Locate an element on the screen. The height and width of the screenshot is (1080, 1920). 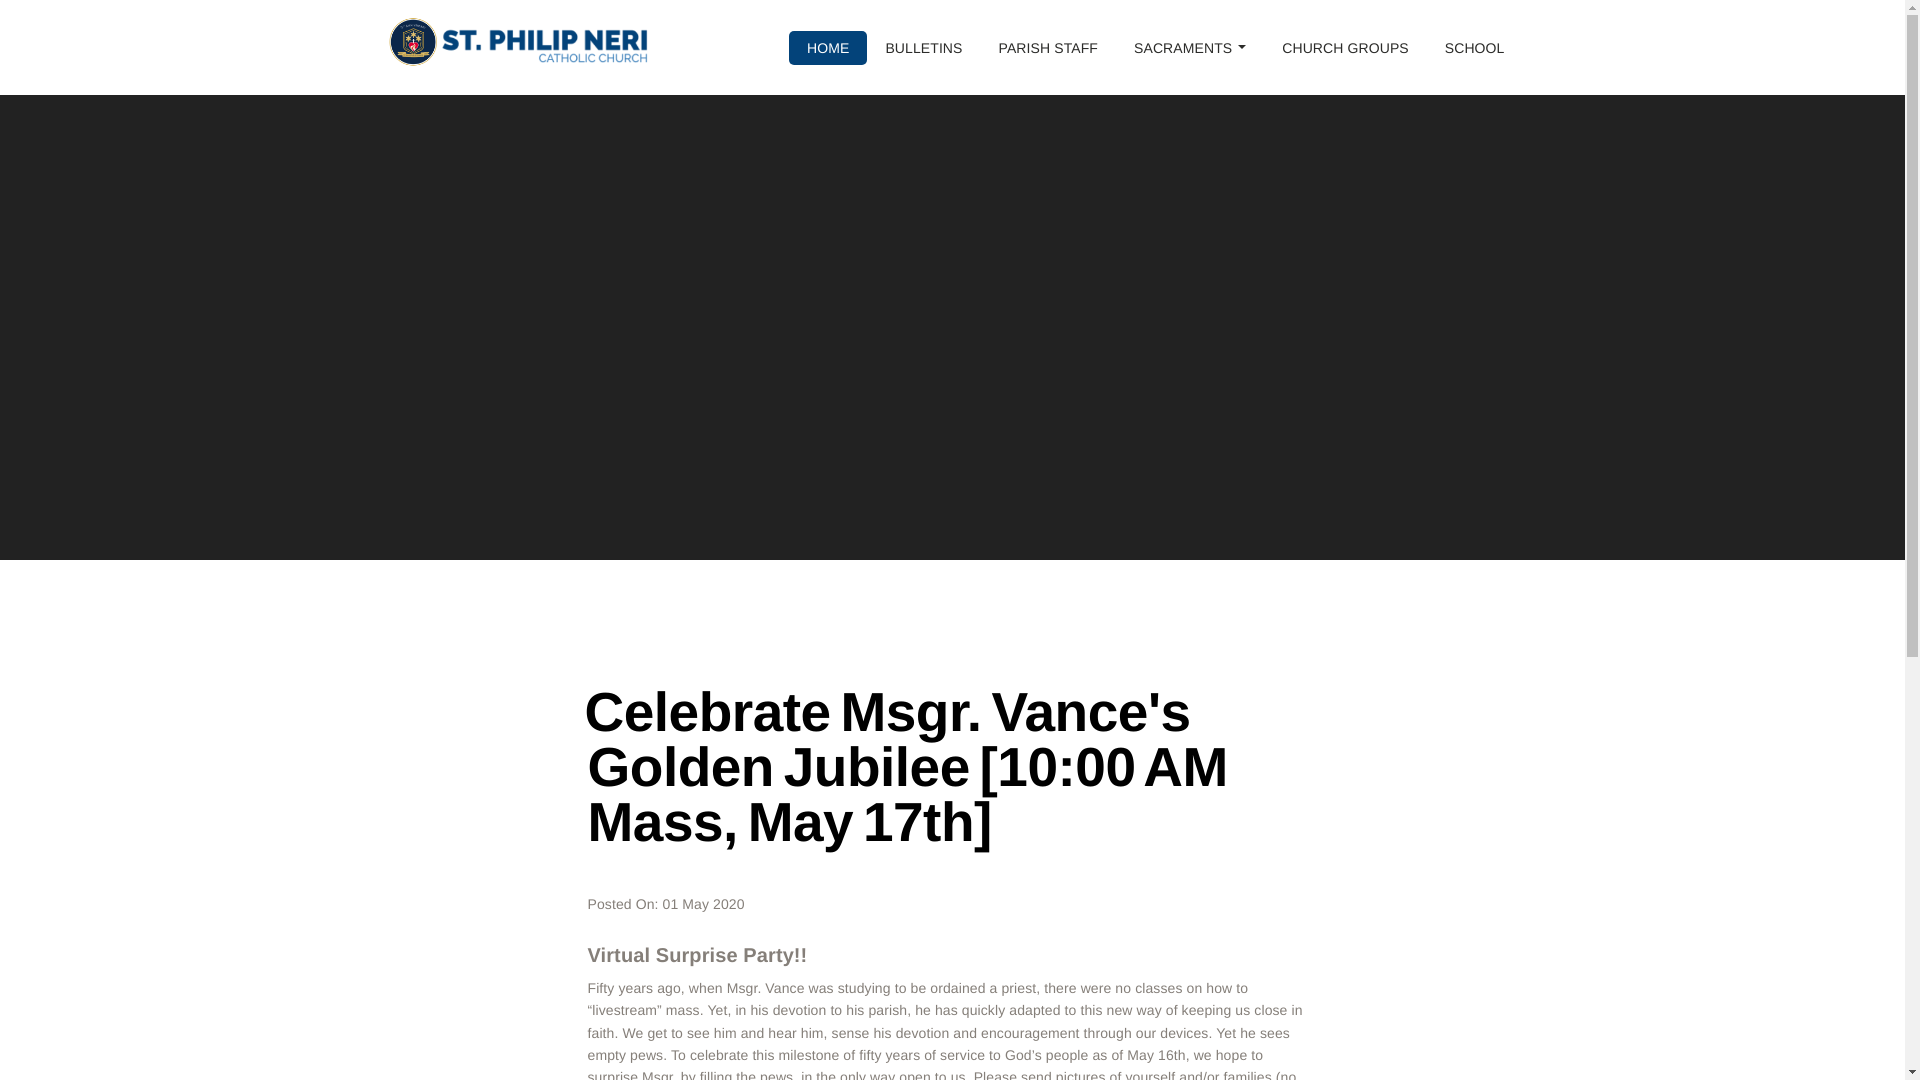
HOME is located at coordinates (828, 48).